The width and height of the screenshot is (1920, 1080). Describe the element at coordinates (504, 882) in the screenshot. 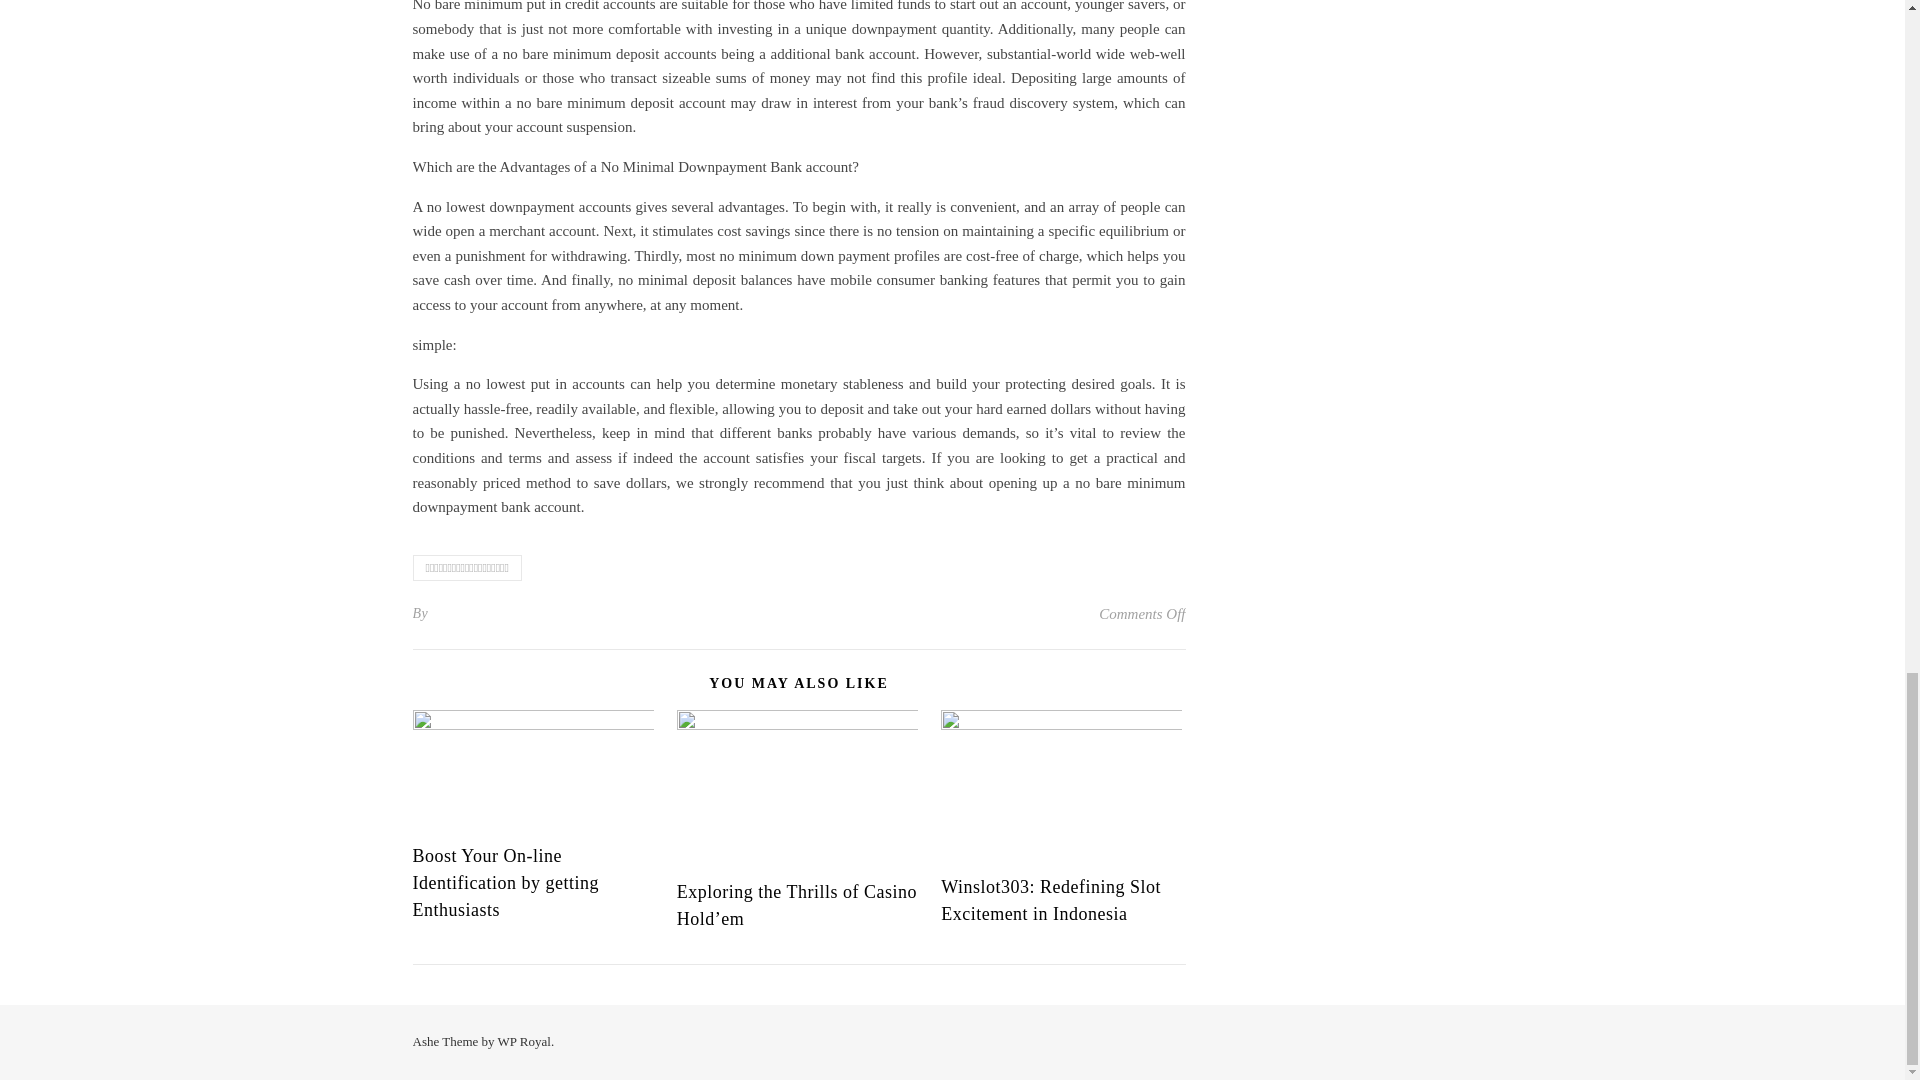

I see `Boost Your On-line Identification by getting Enthusiasts` at that location.